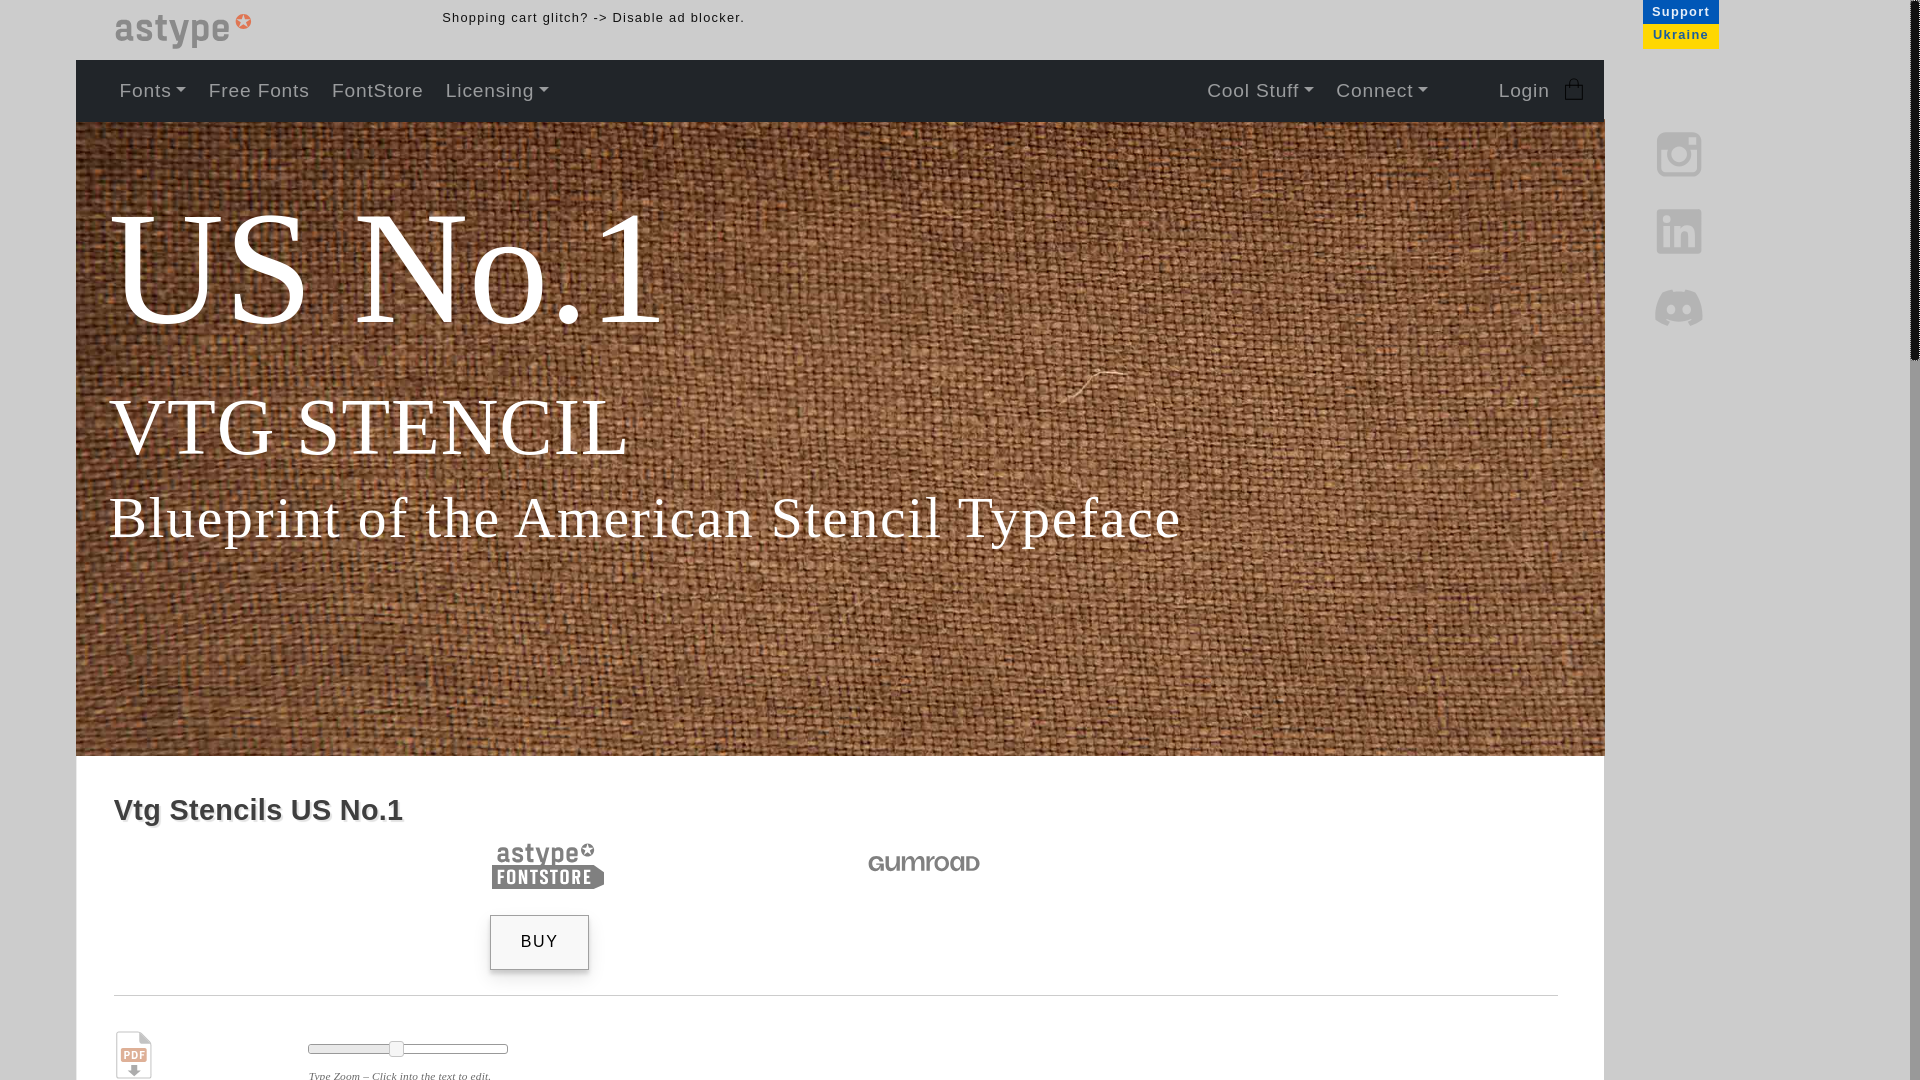 The width and height of the screenshot is (1920, 1080). I want to click on astype font store - All license options., so click(550, 864).